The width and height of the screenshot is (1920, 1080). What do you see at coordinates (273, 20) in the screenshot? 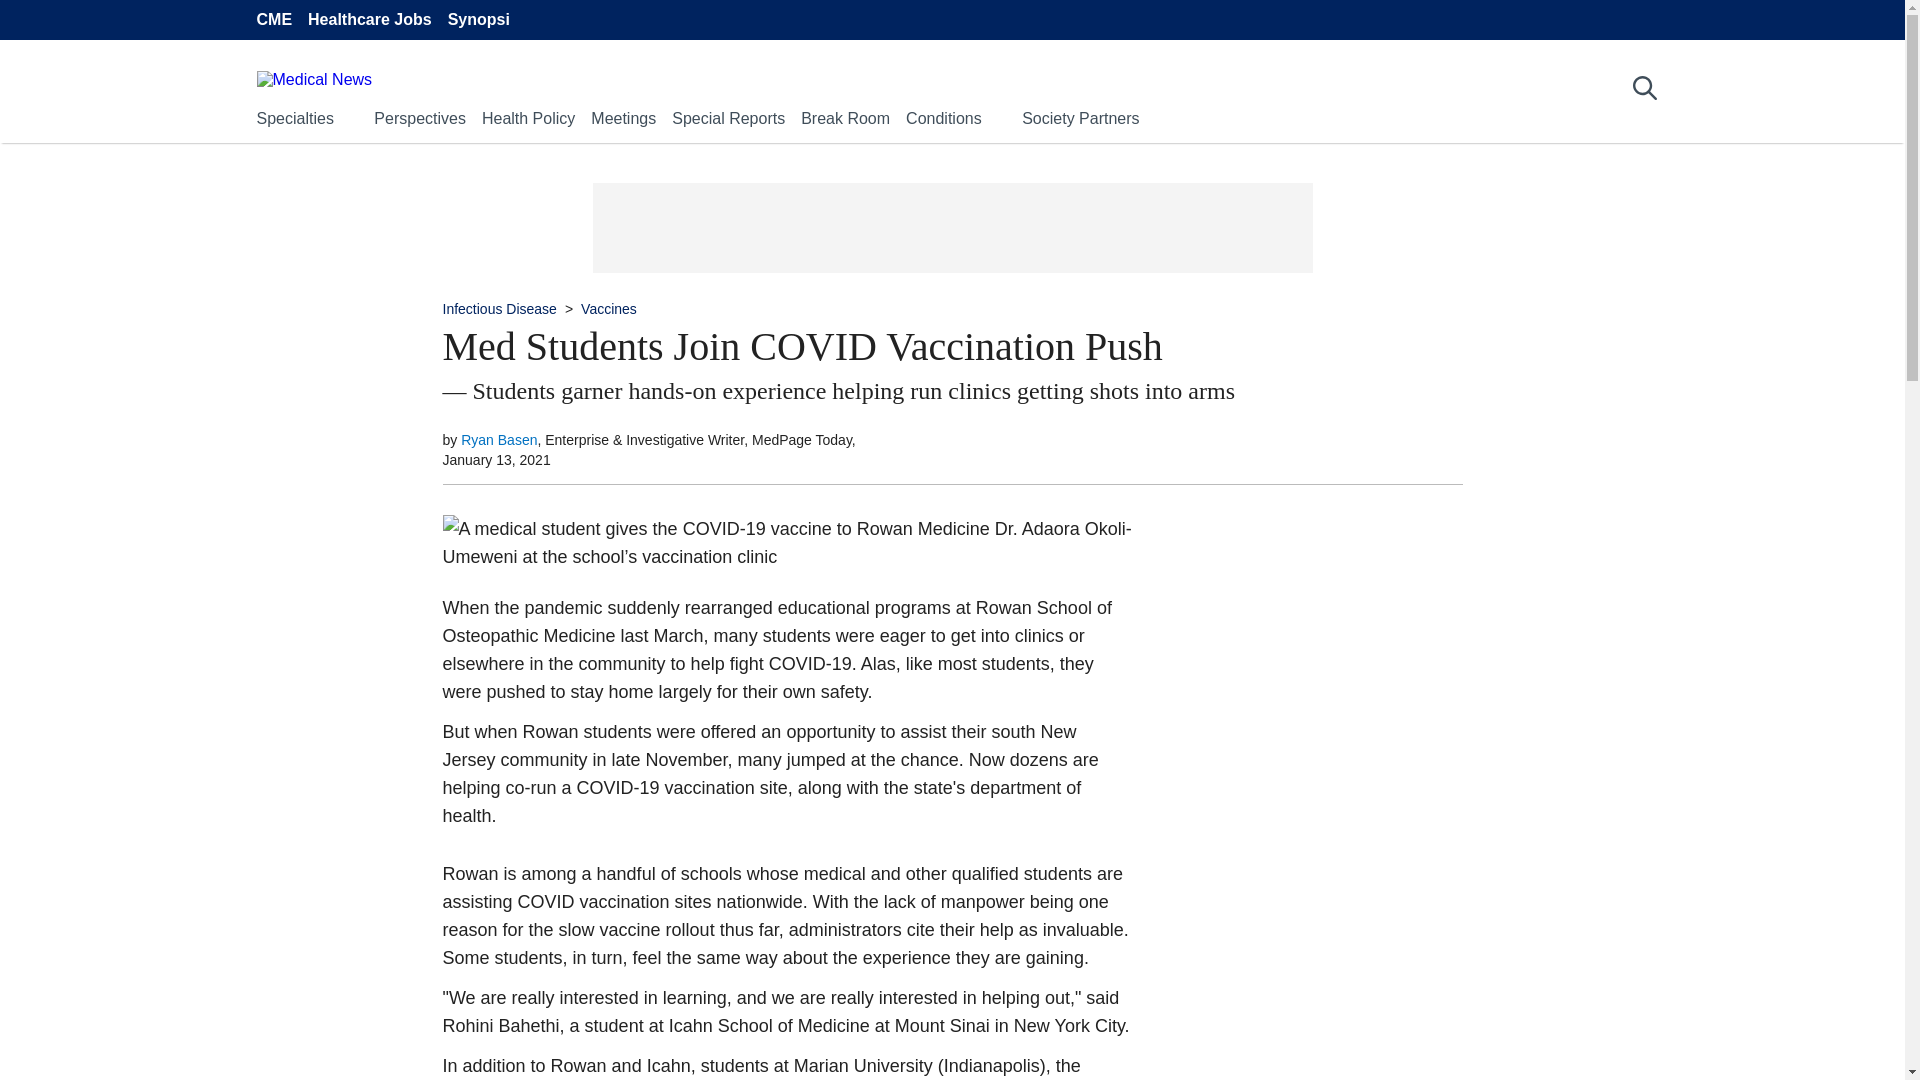
I see `CME` at bounding box center [273, 20].